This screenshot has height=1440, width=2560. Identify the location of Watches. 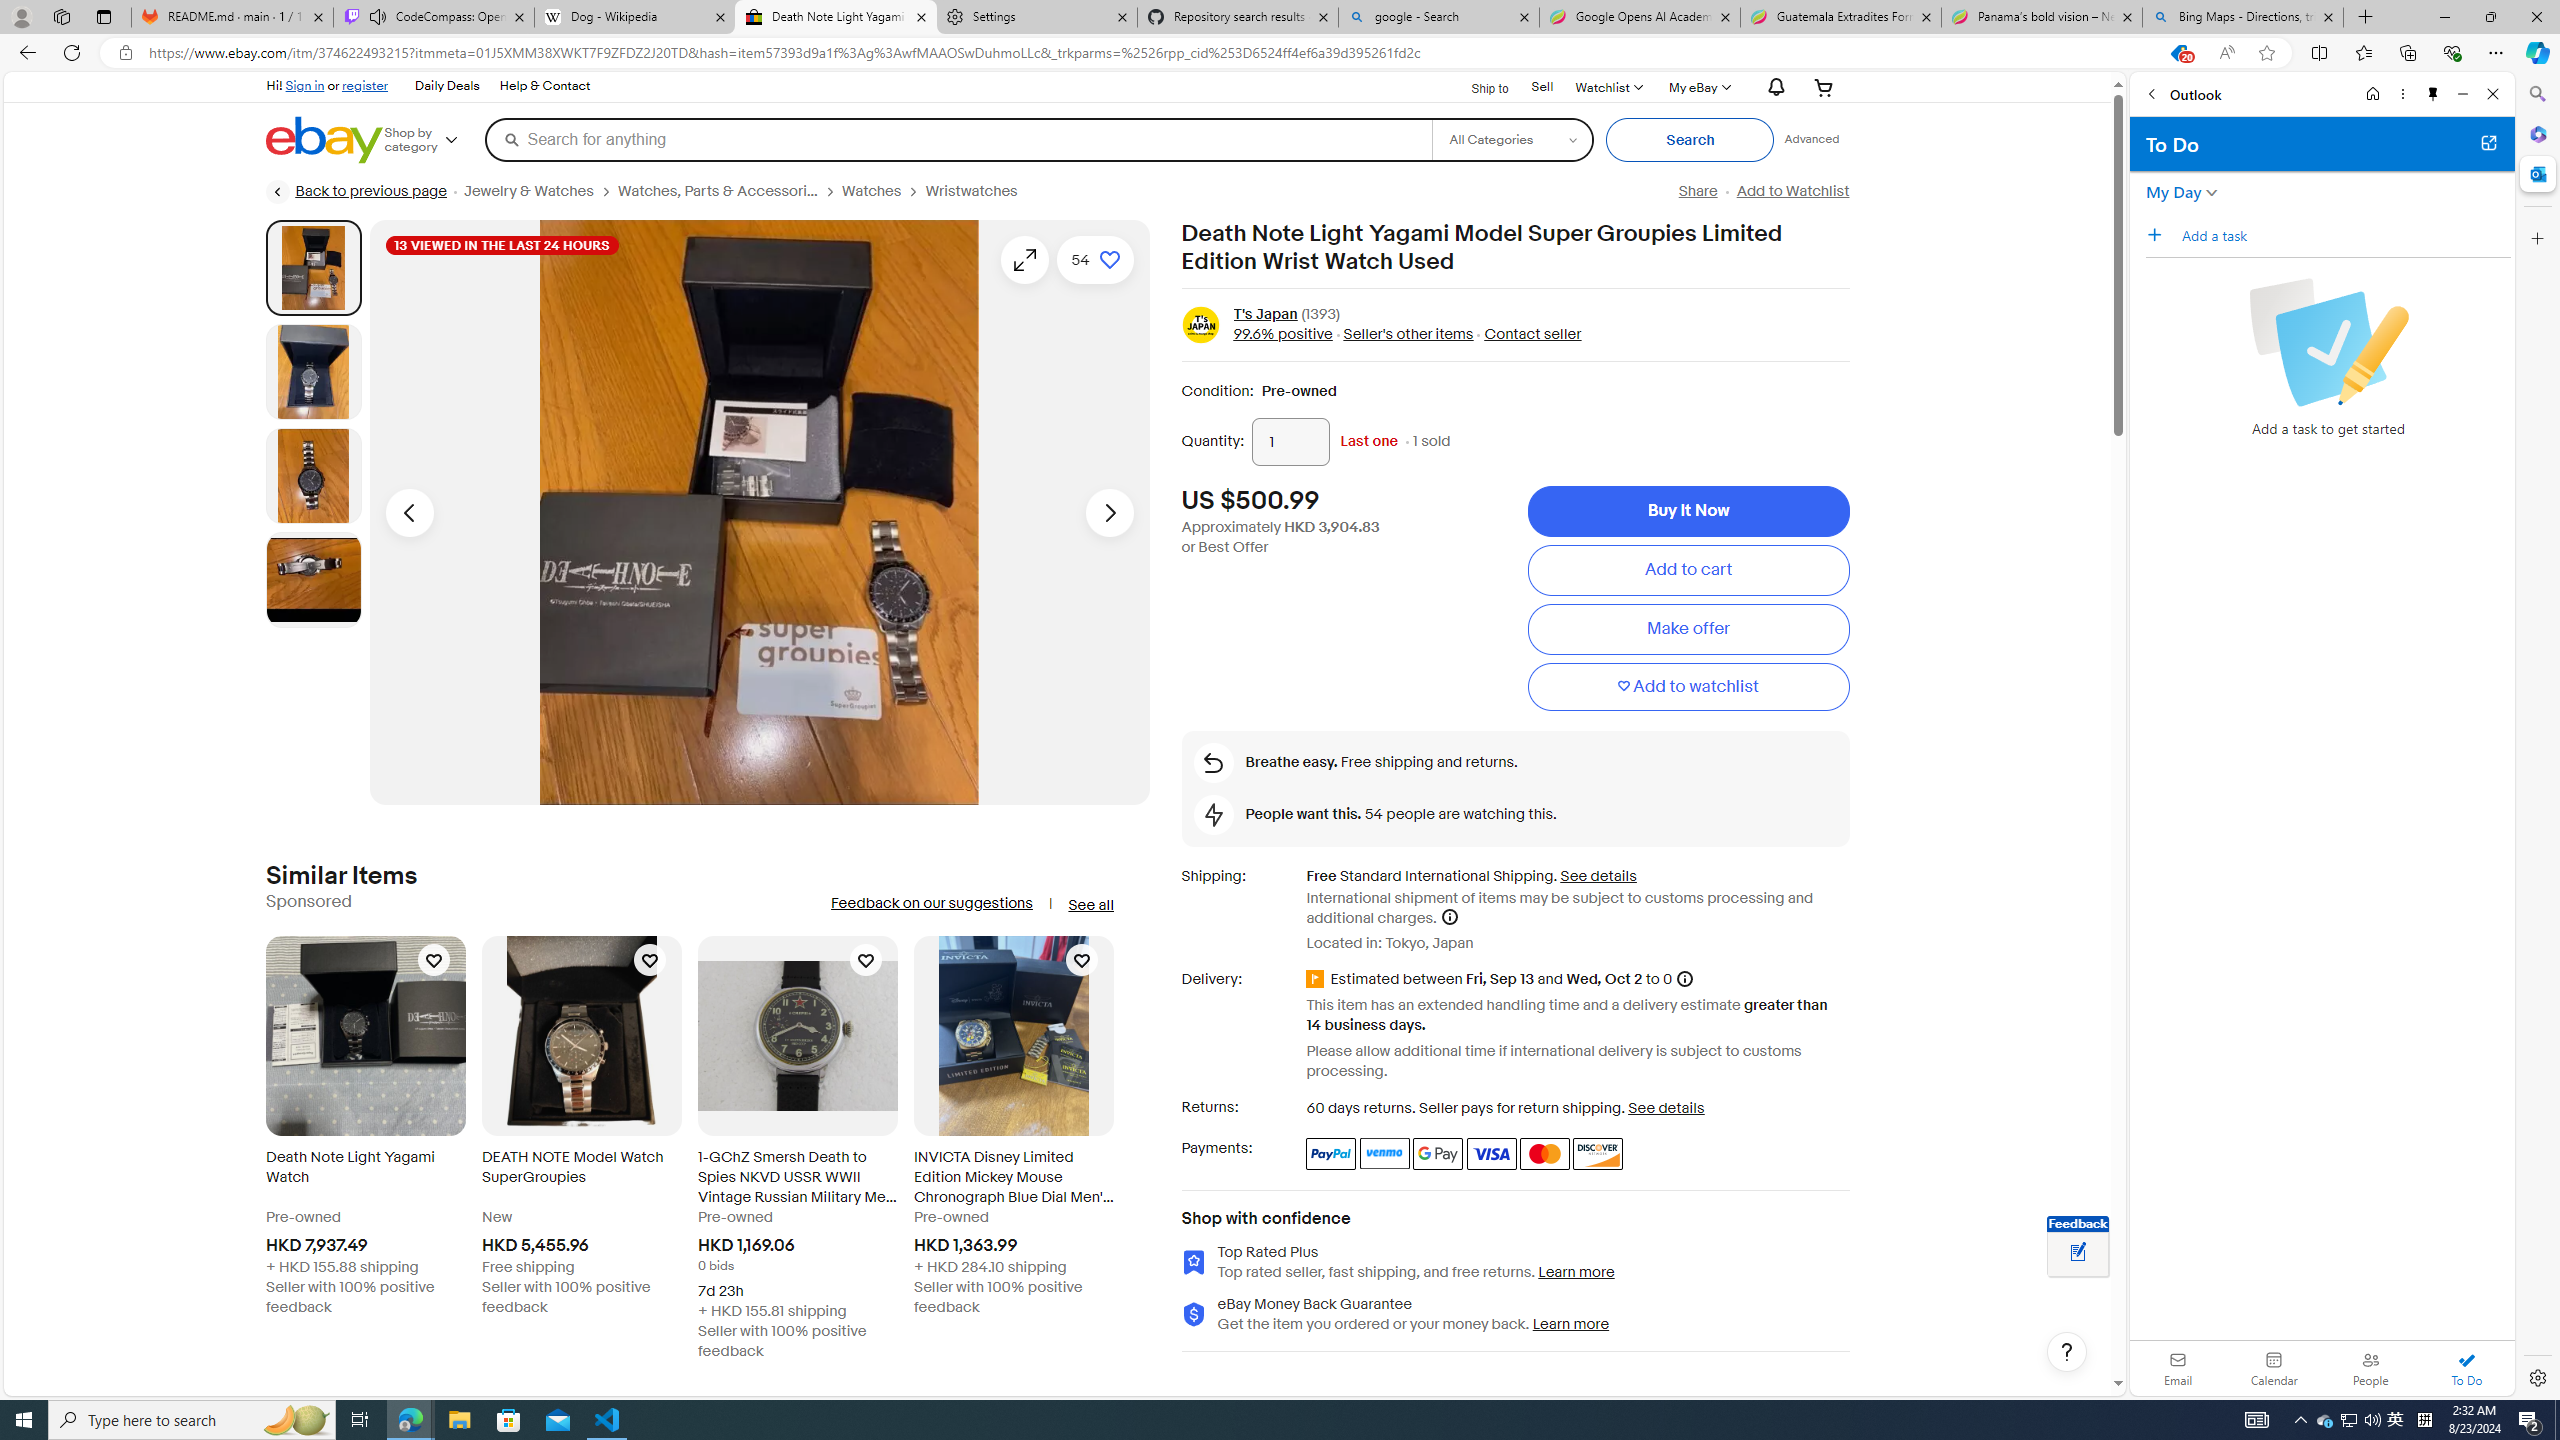
(872, 191).